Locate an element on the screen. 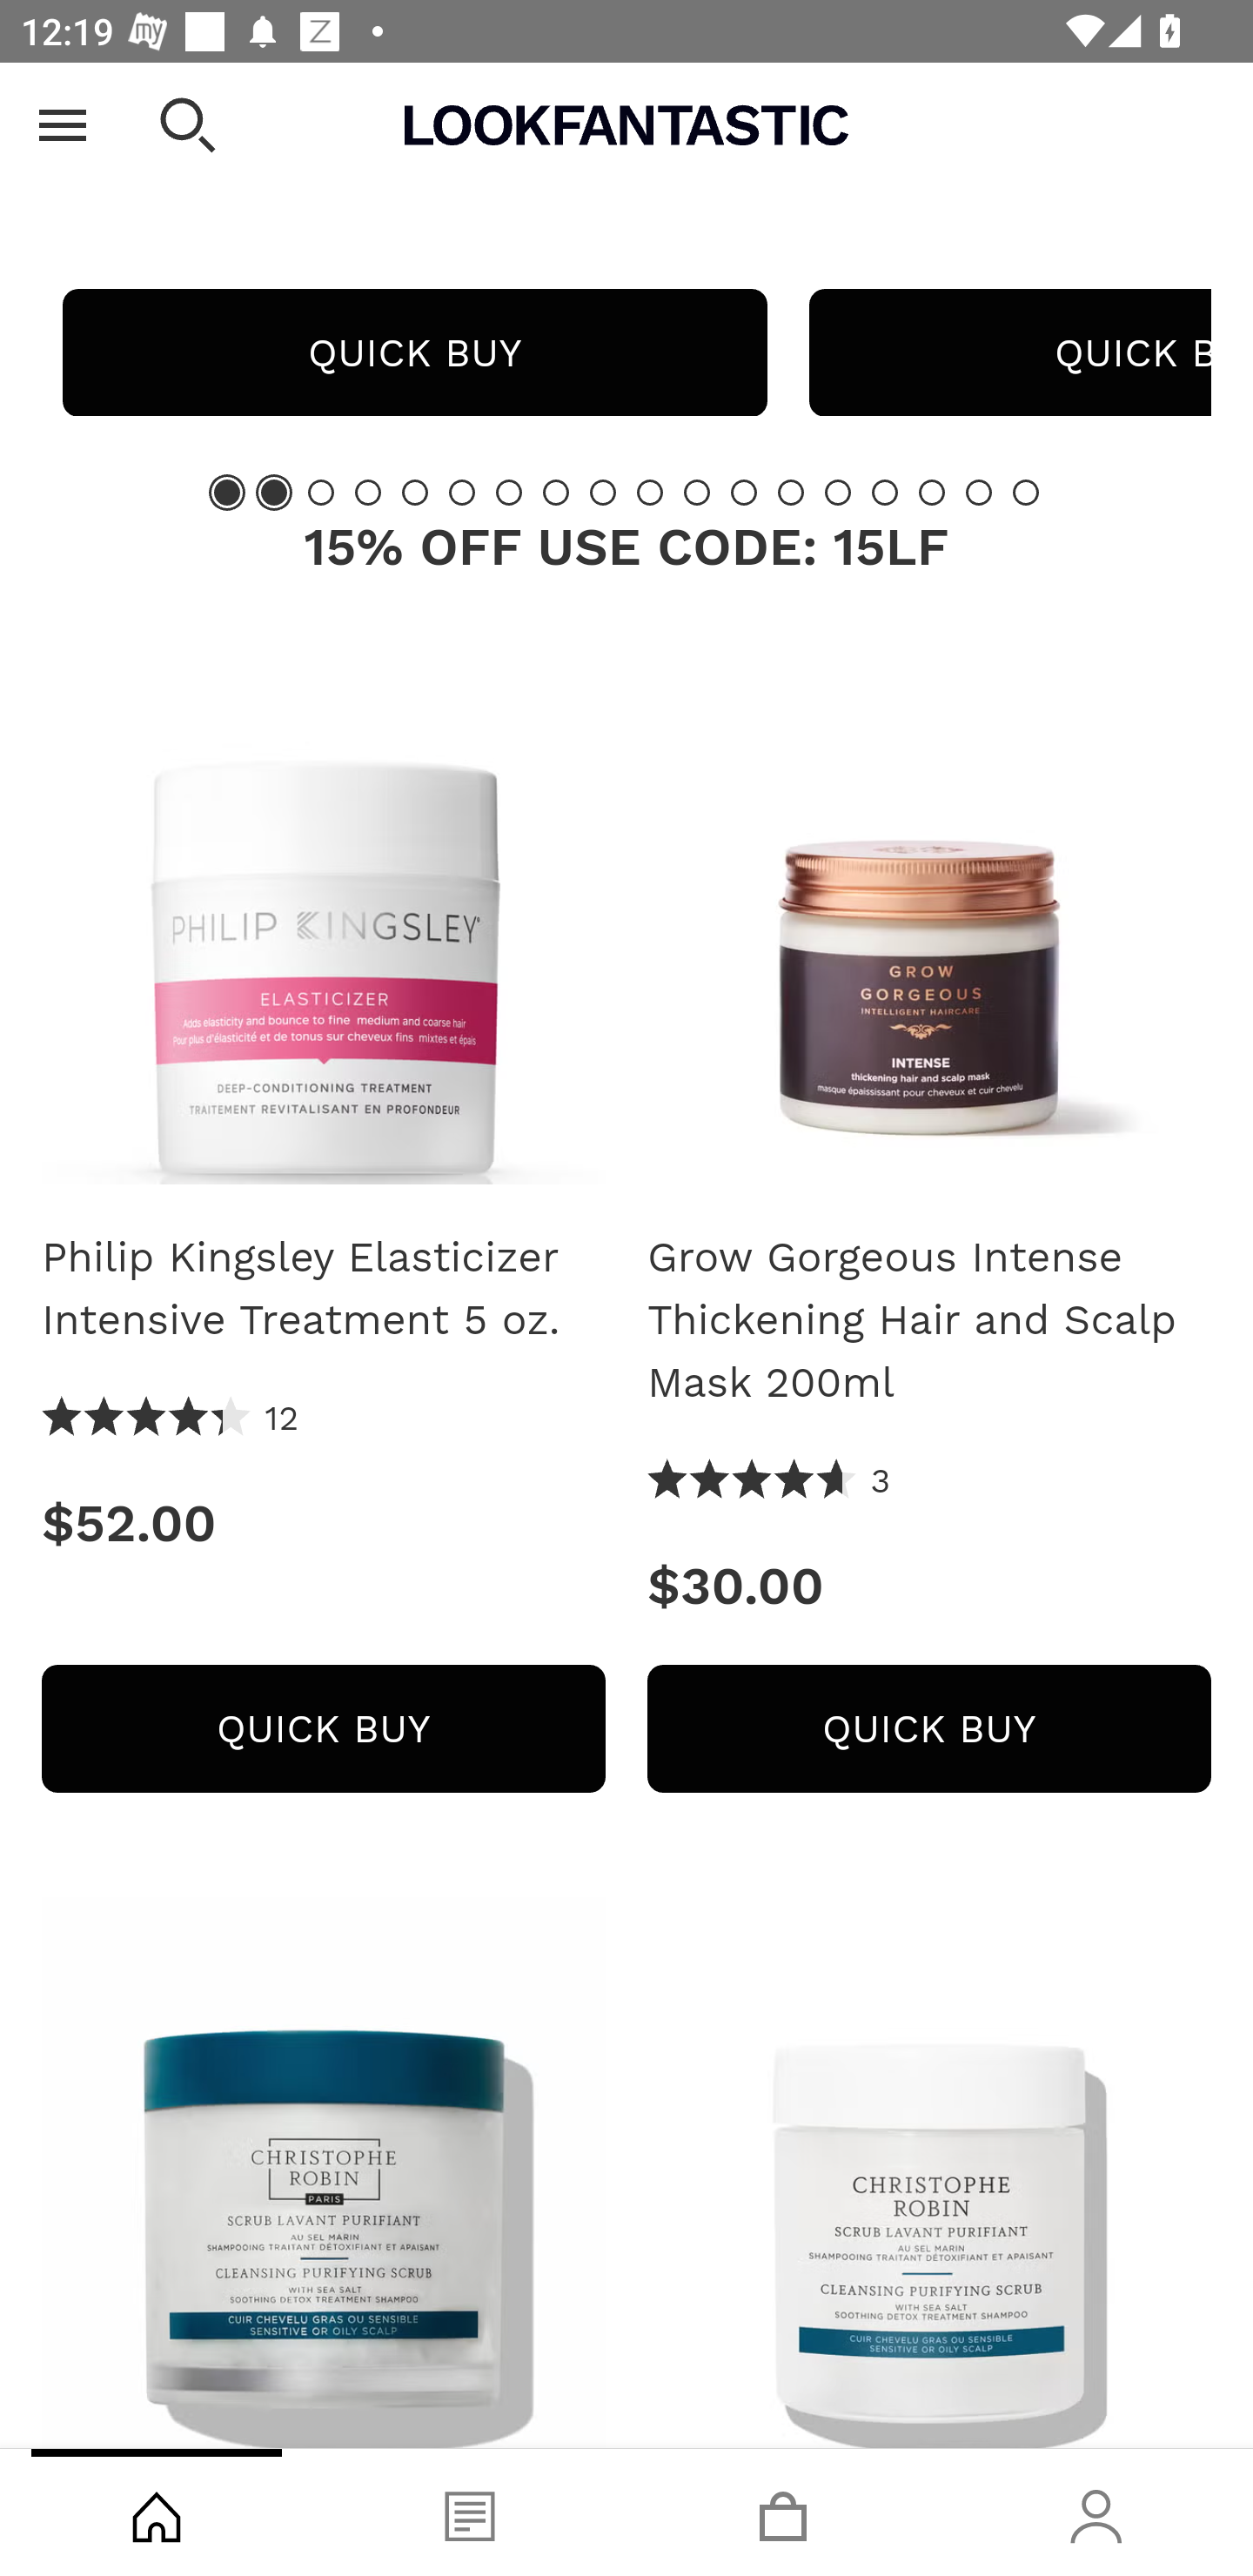 The height and width of the screenshot is (2576, 1253). Blog, tab, 2 of 4 is located at coordinates (470, 2512).